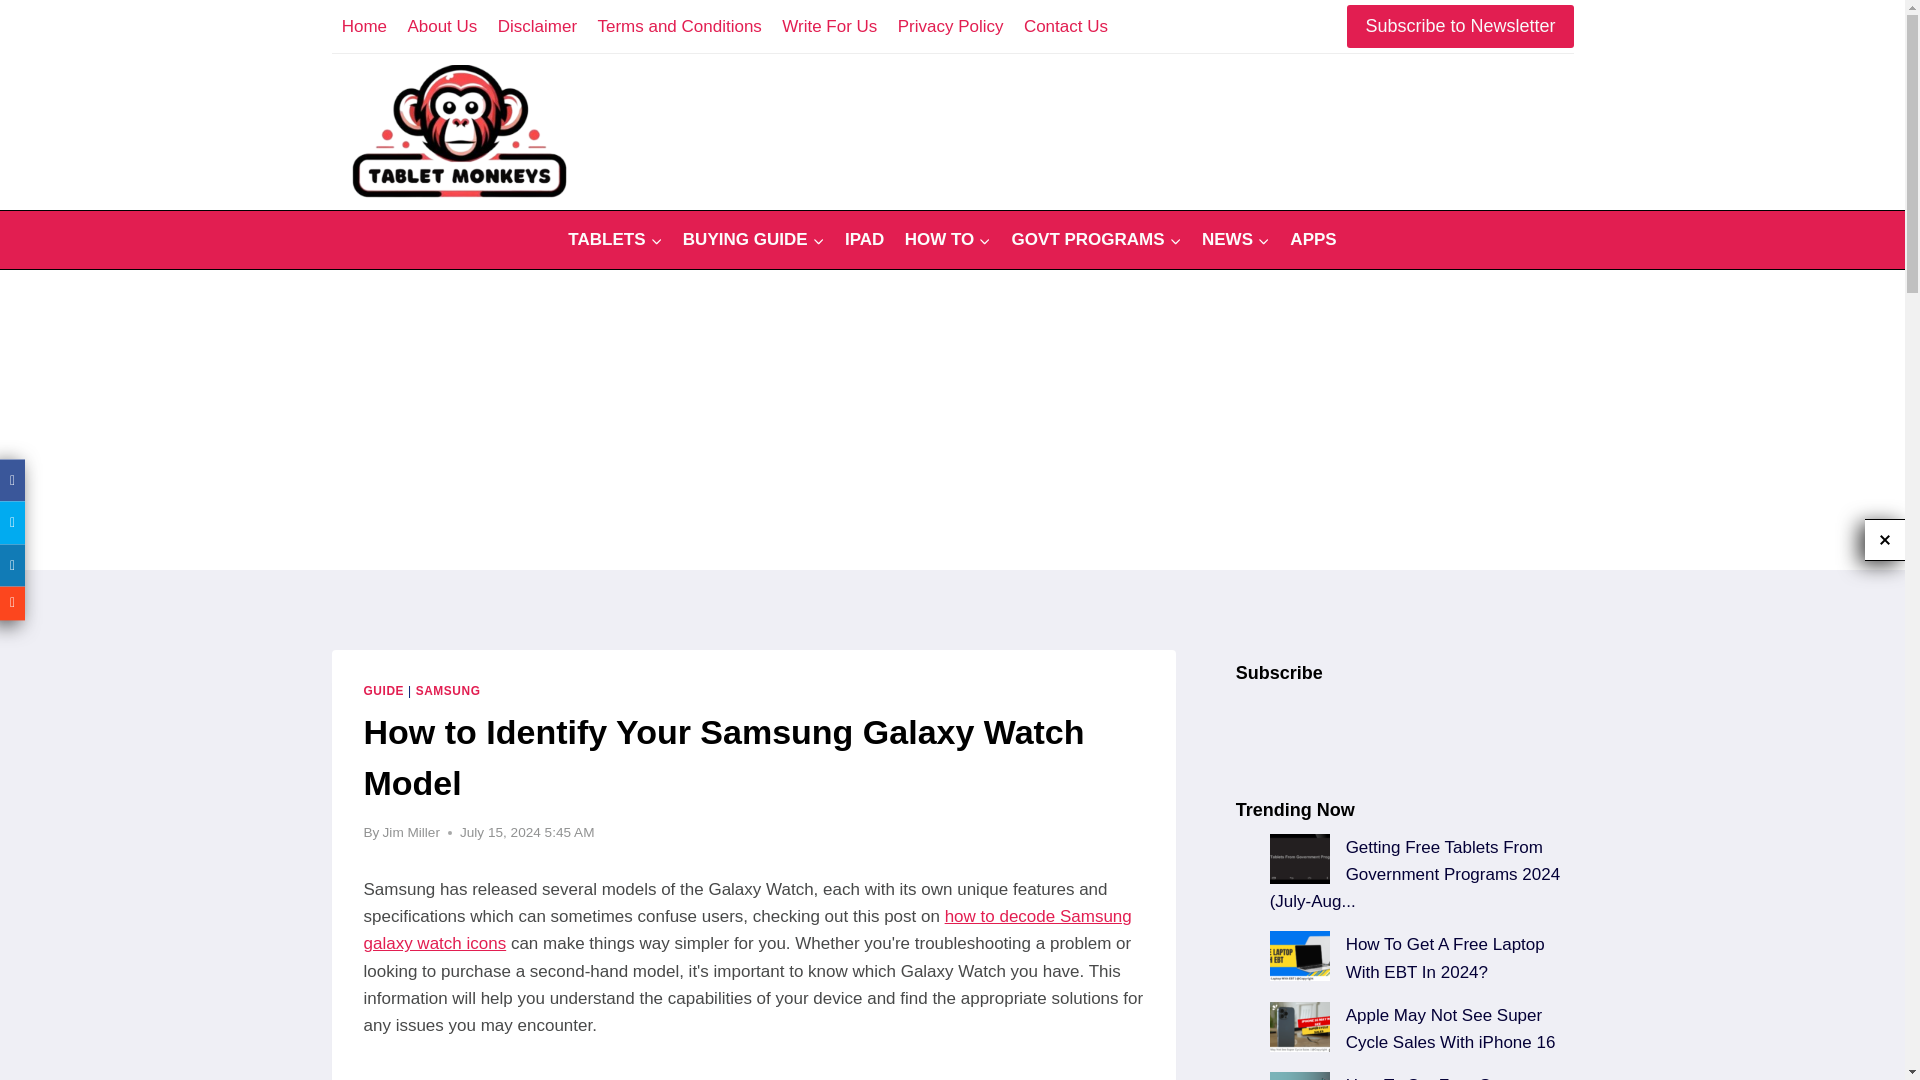 Image resolution: width=1920 pixels, height=1080 pixels. I want to click on About Us, so click(442, 26).